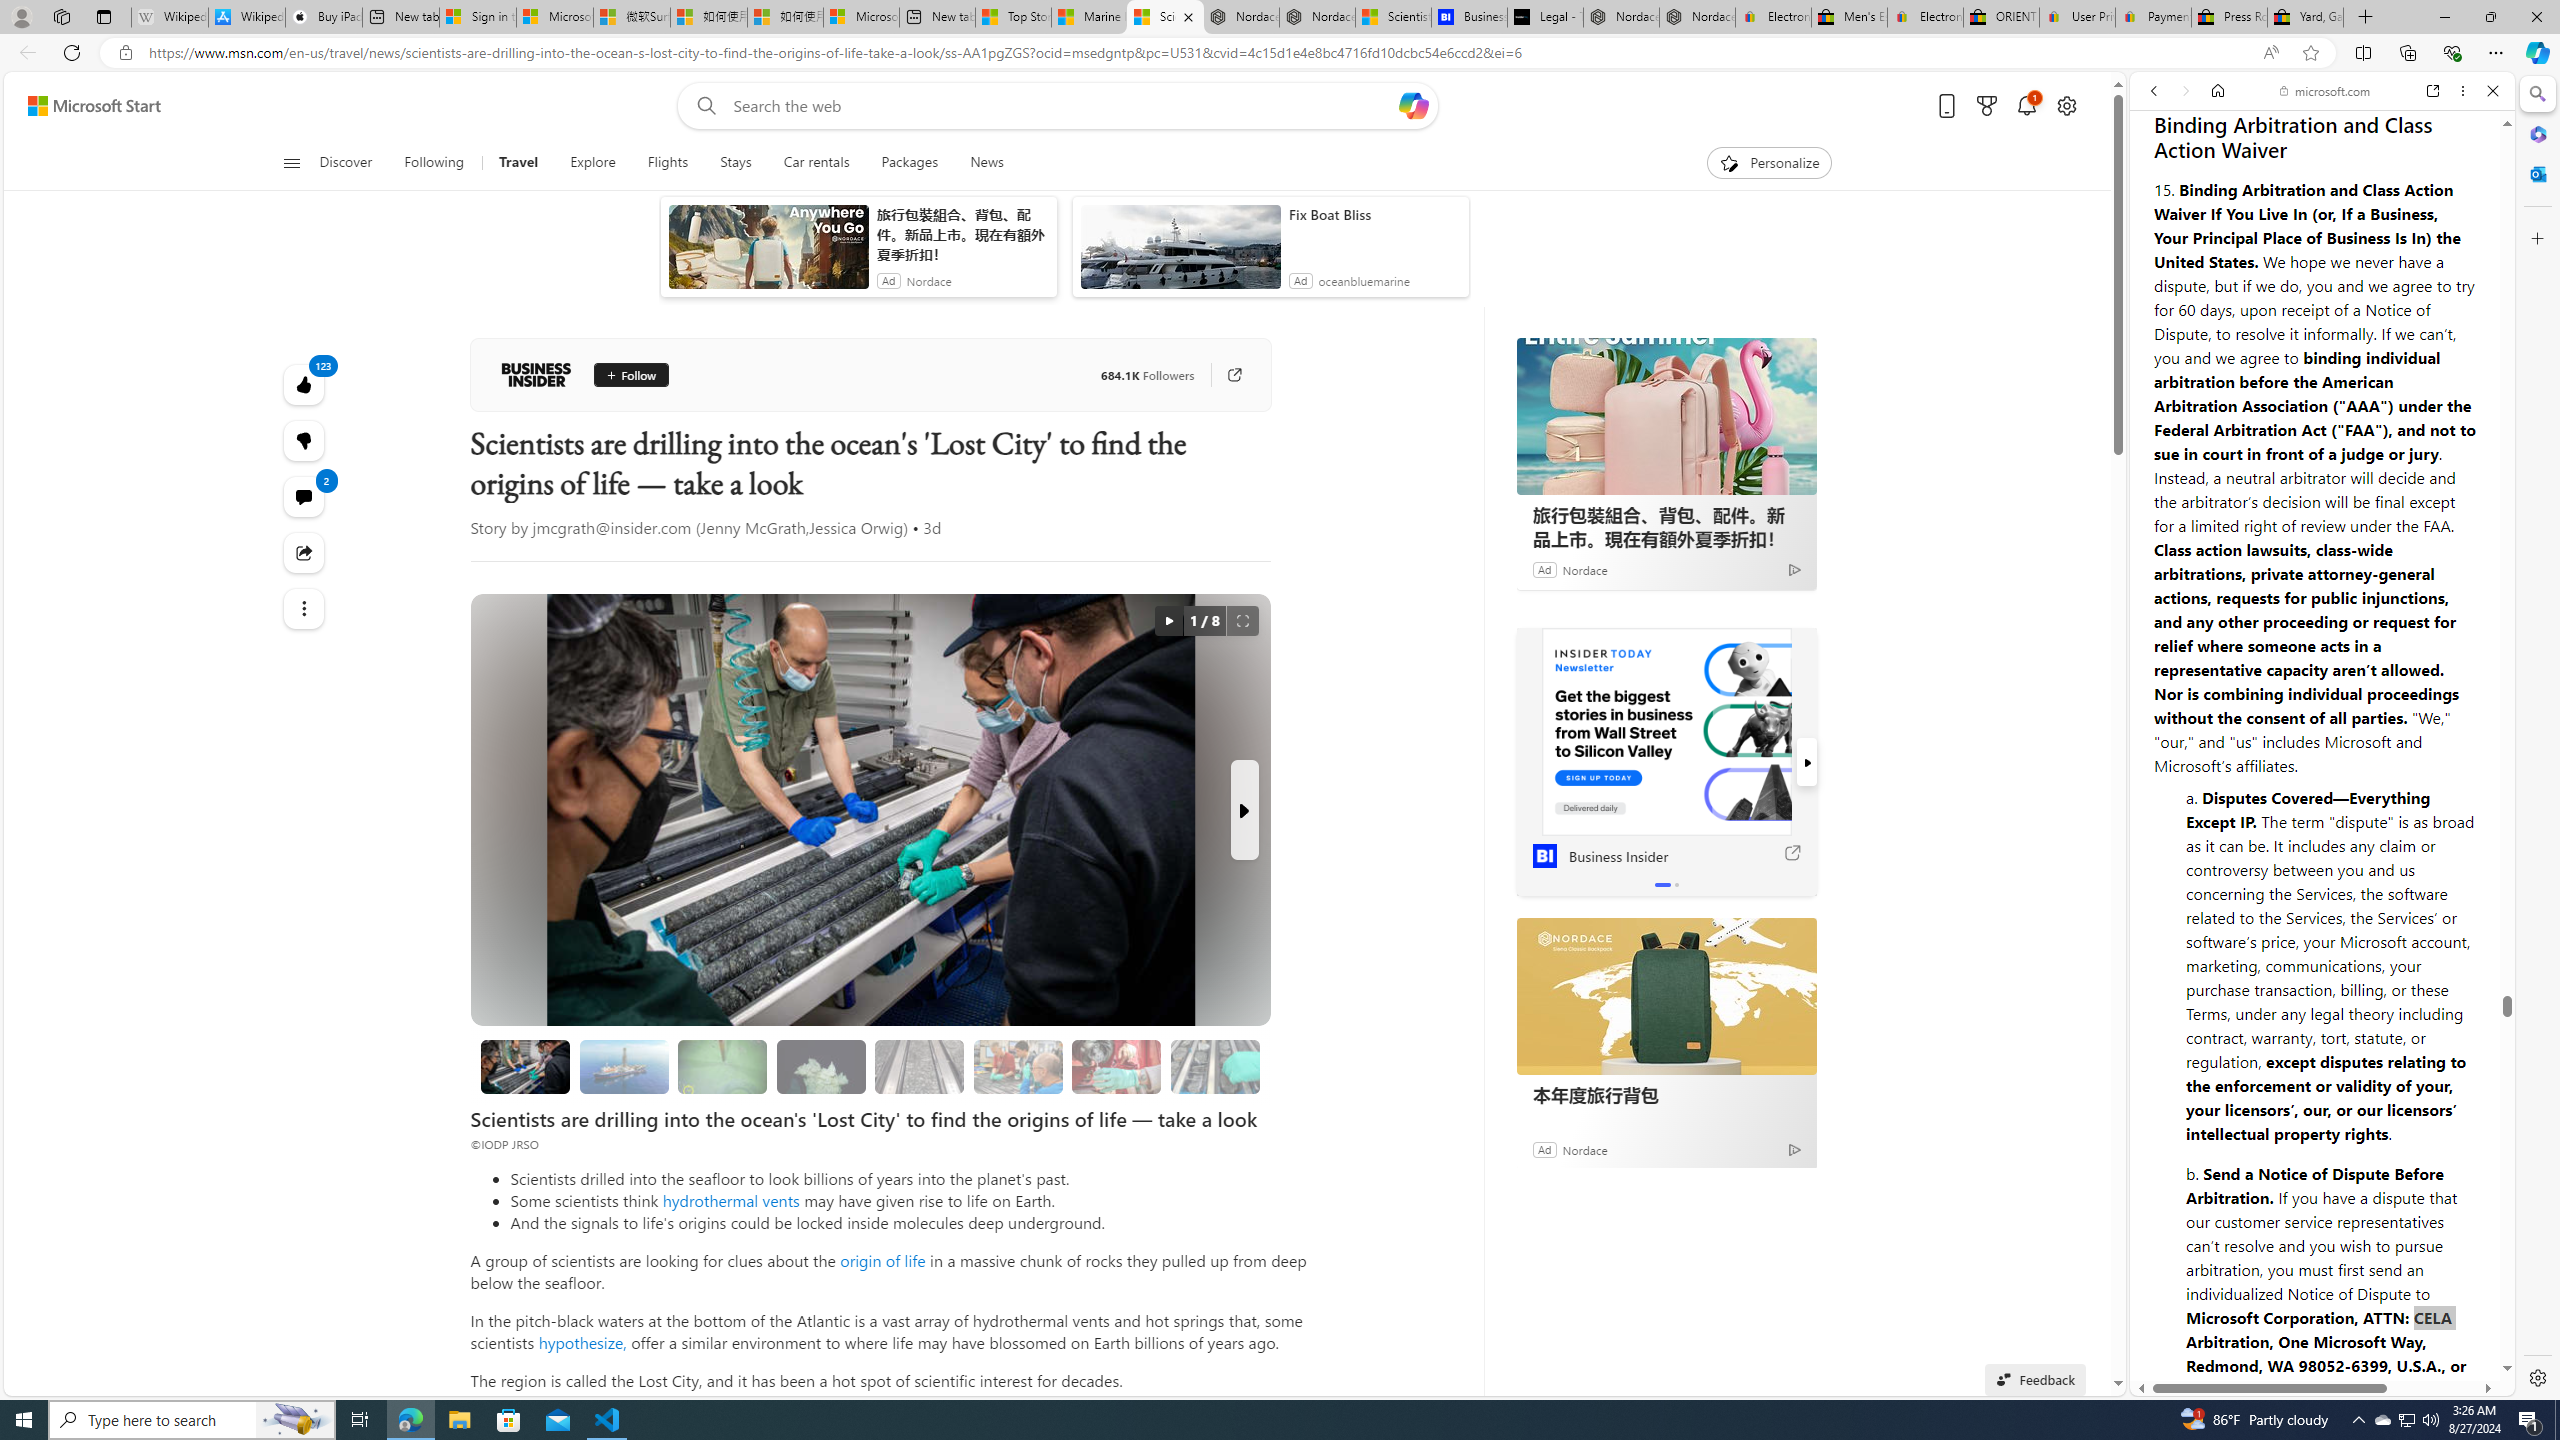  I want to click on oceanbluemarine, so click(1364, 281).